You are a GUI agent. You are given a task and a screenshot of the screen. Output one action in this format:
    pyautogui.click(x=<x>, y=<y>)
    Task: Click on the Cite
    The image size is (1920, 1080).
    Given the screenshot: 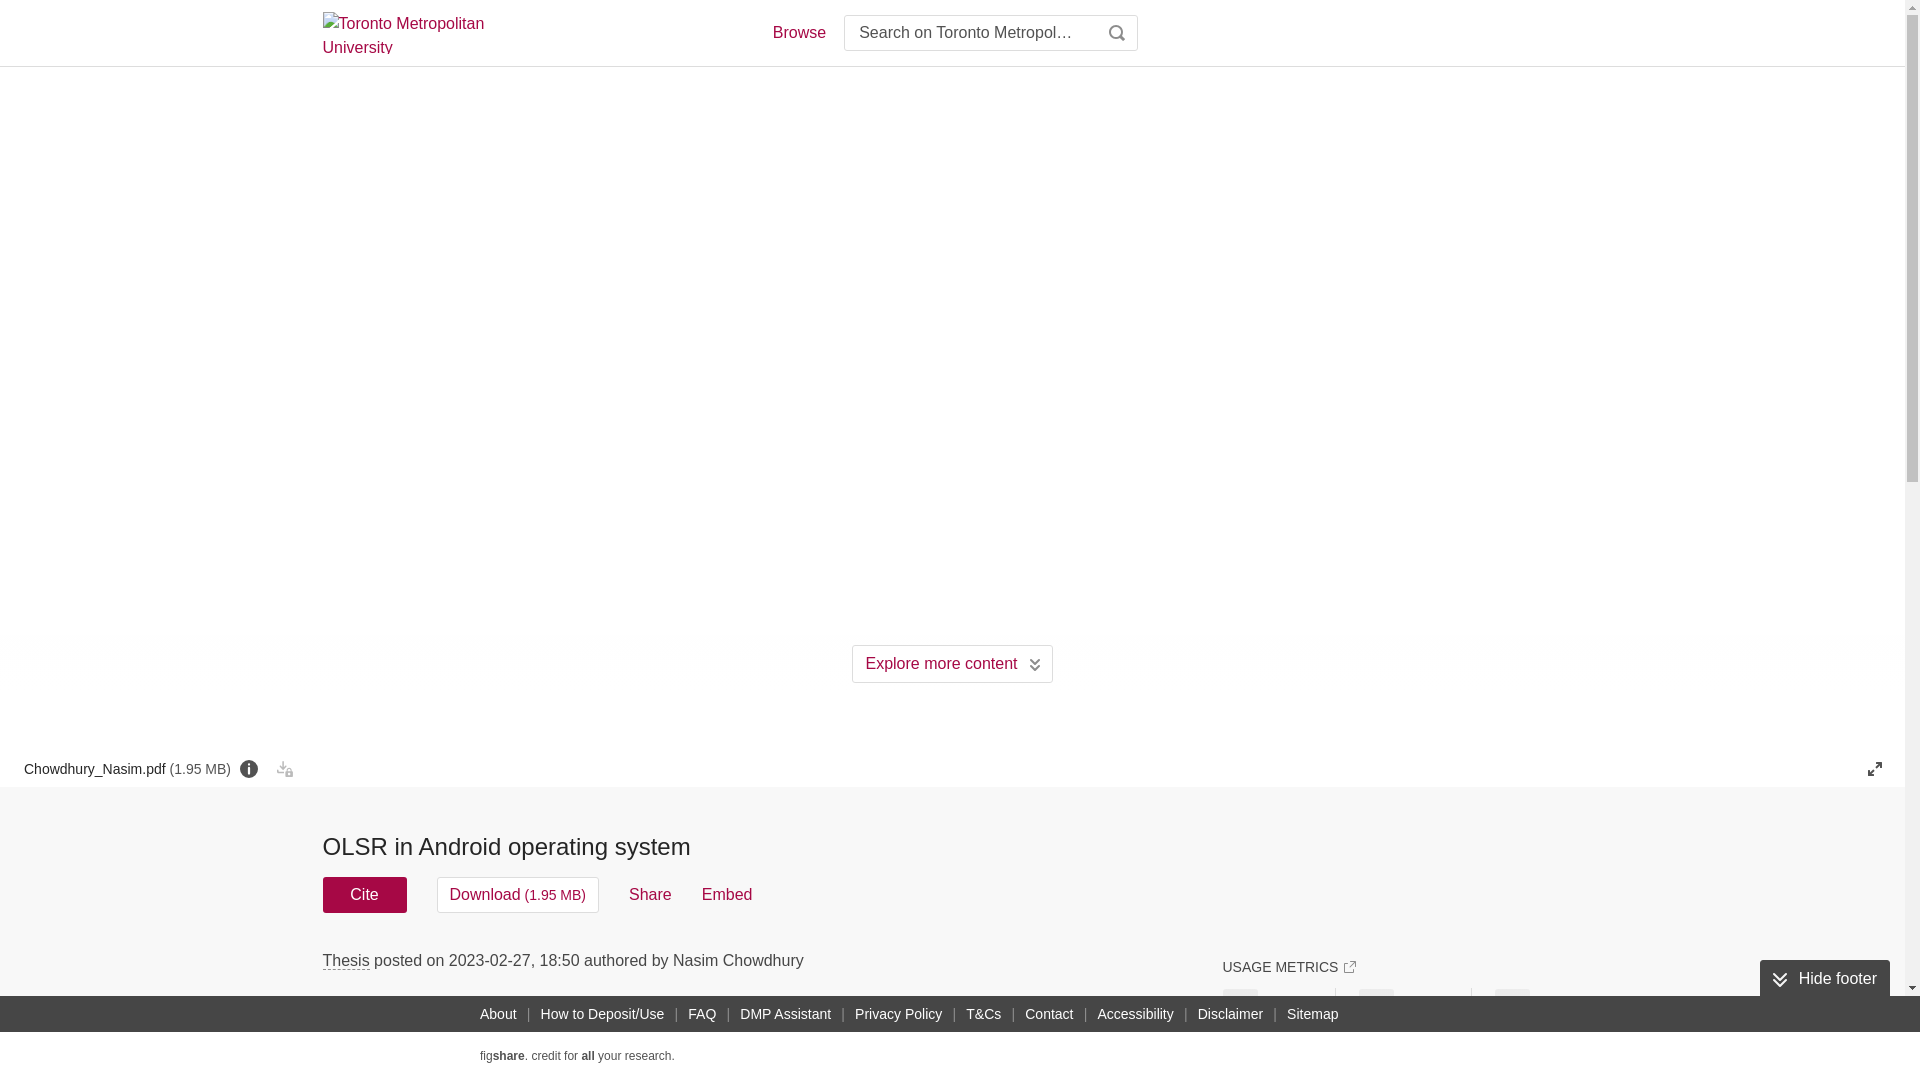 What is the action you would take?
    pyautogui.click(x=364, y=894)
    